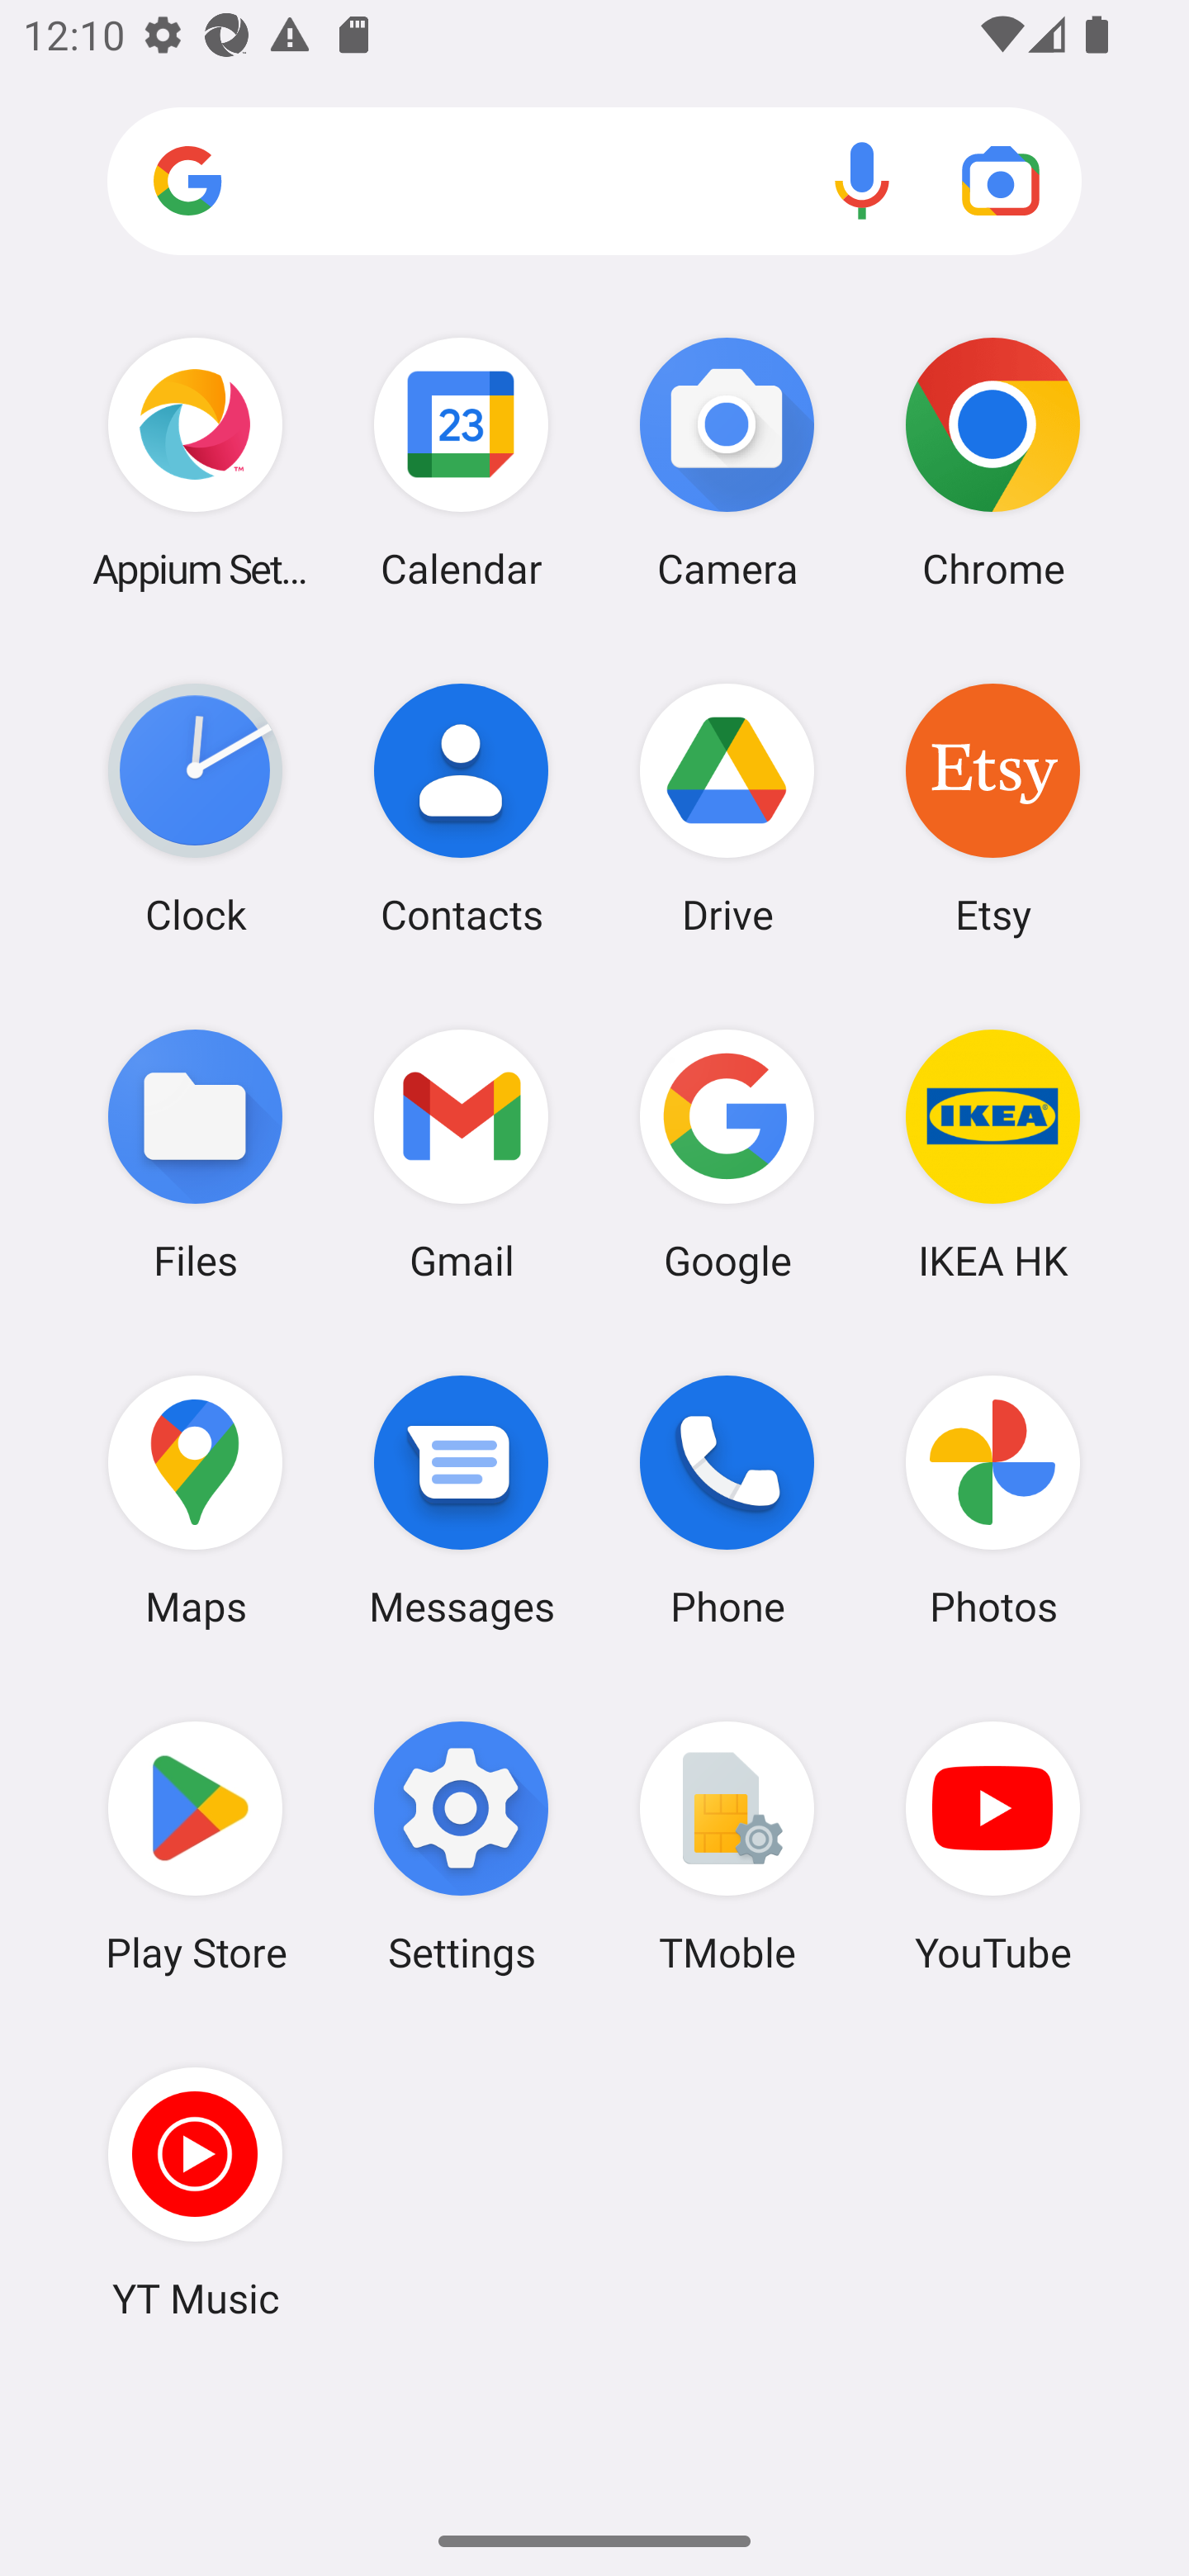 The width and height of the screenshot is (1189, 2576). I want to click on Maps, so click(195, 1500).